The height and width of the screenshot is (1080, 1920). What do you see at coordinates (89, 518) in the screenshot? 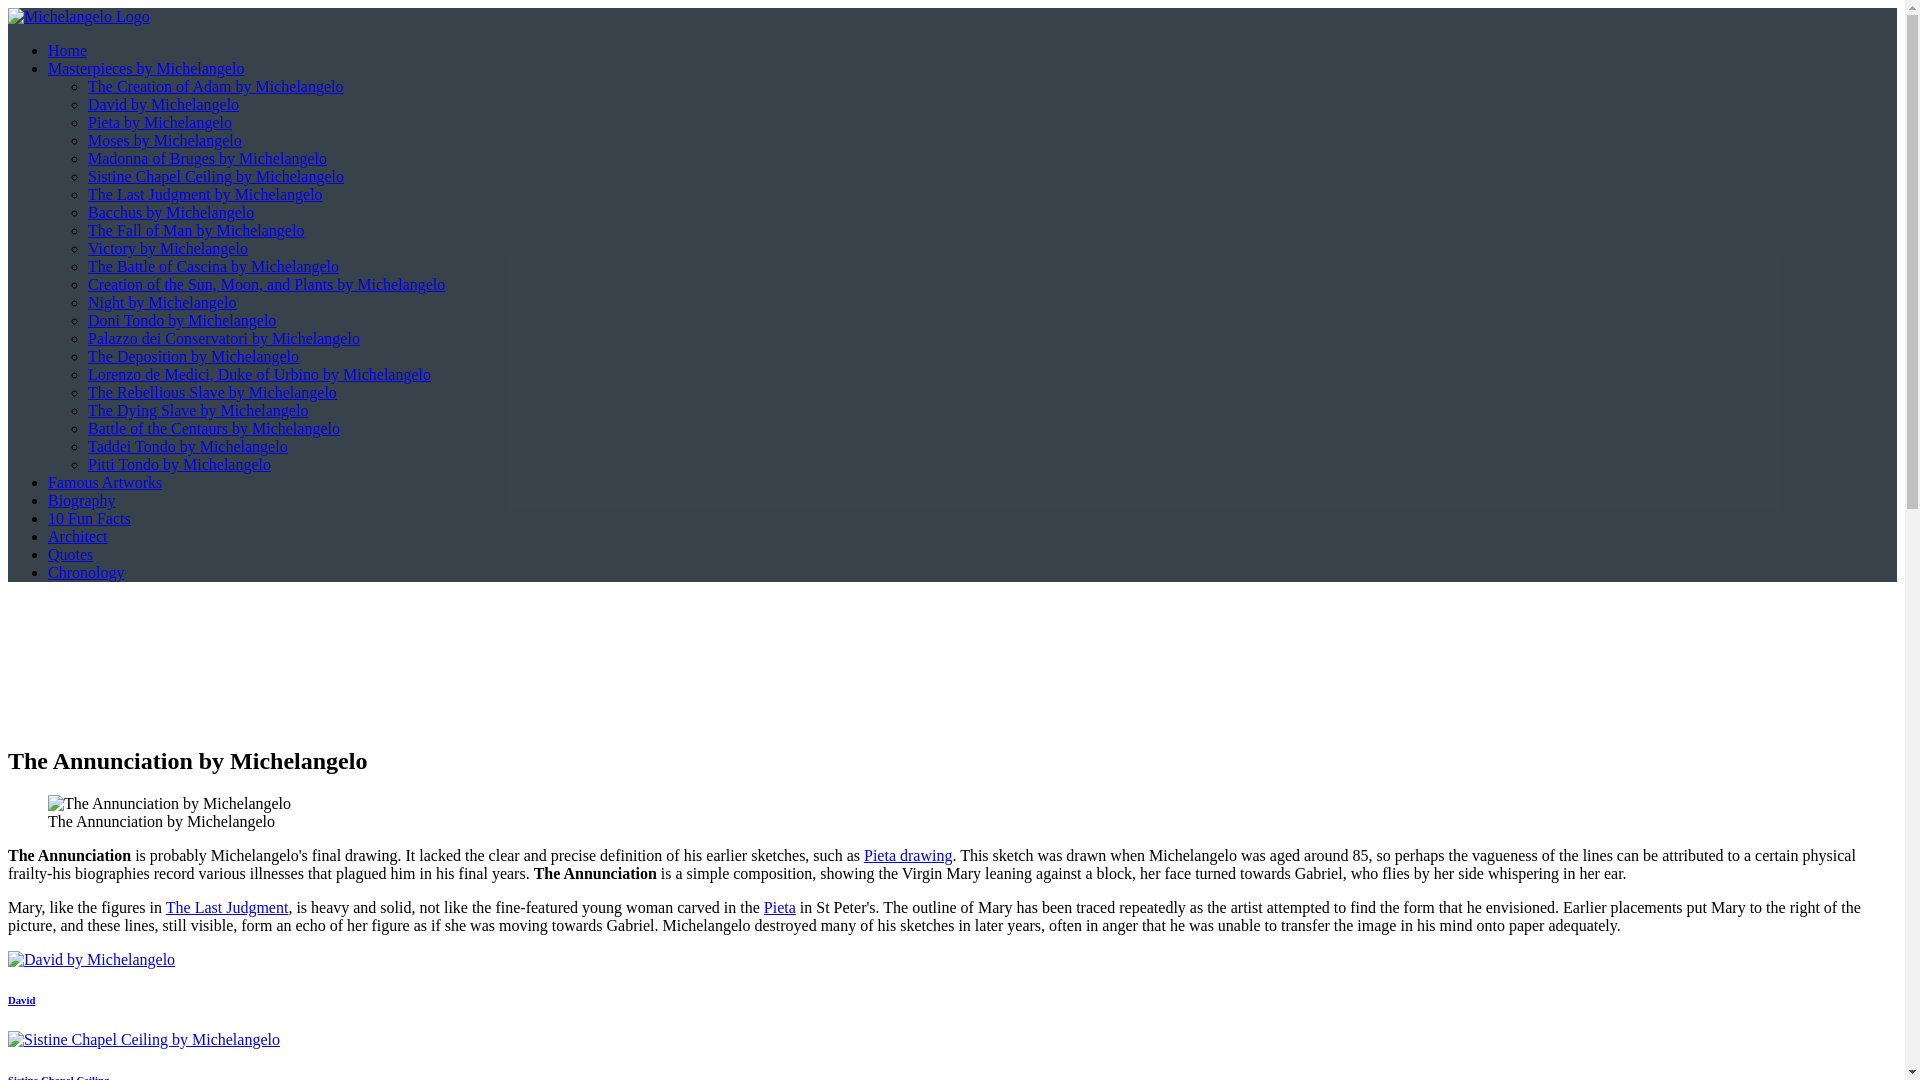
I see `10 Fun Facts` at bounding box center [89, 518].